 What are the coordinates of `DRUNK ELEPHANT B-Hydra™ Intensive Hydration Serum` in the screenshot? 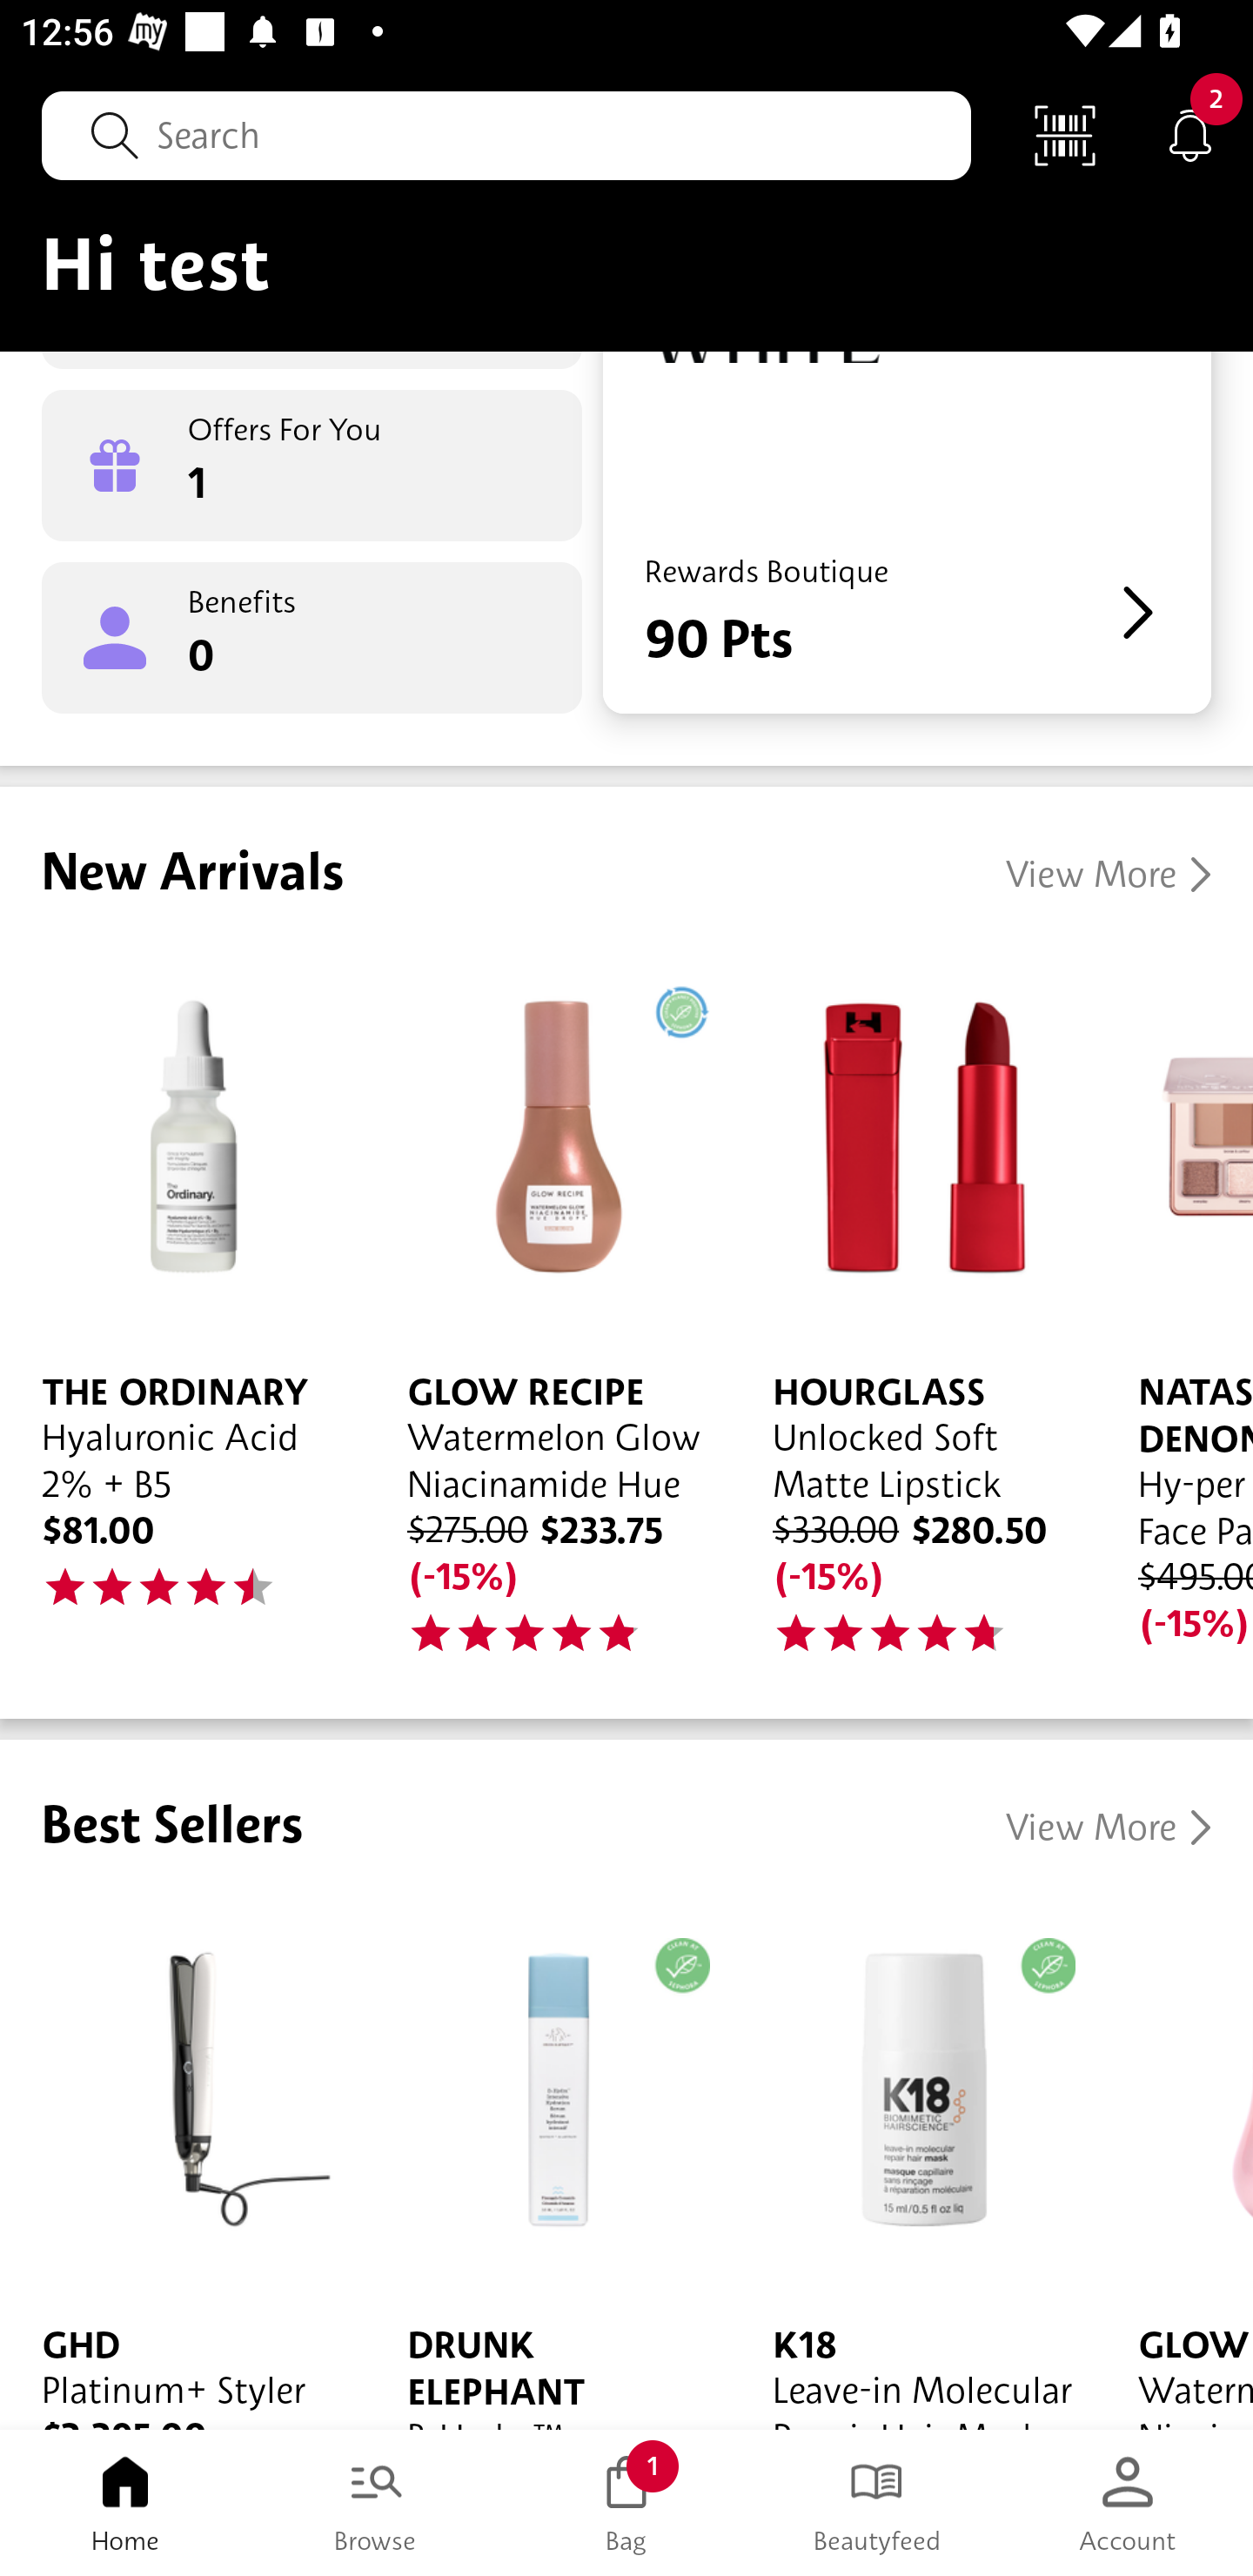 It's located at (548, 2163).